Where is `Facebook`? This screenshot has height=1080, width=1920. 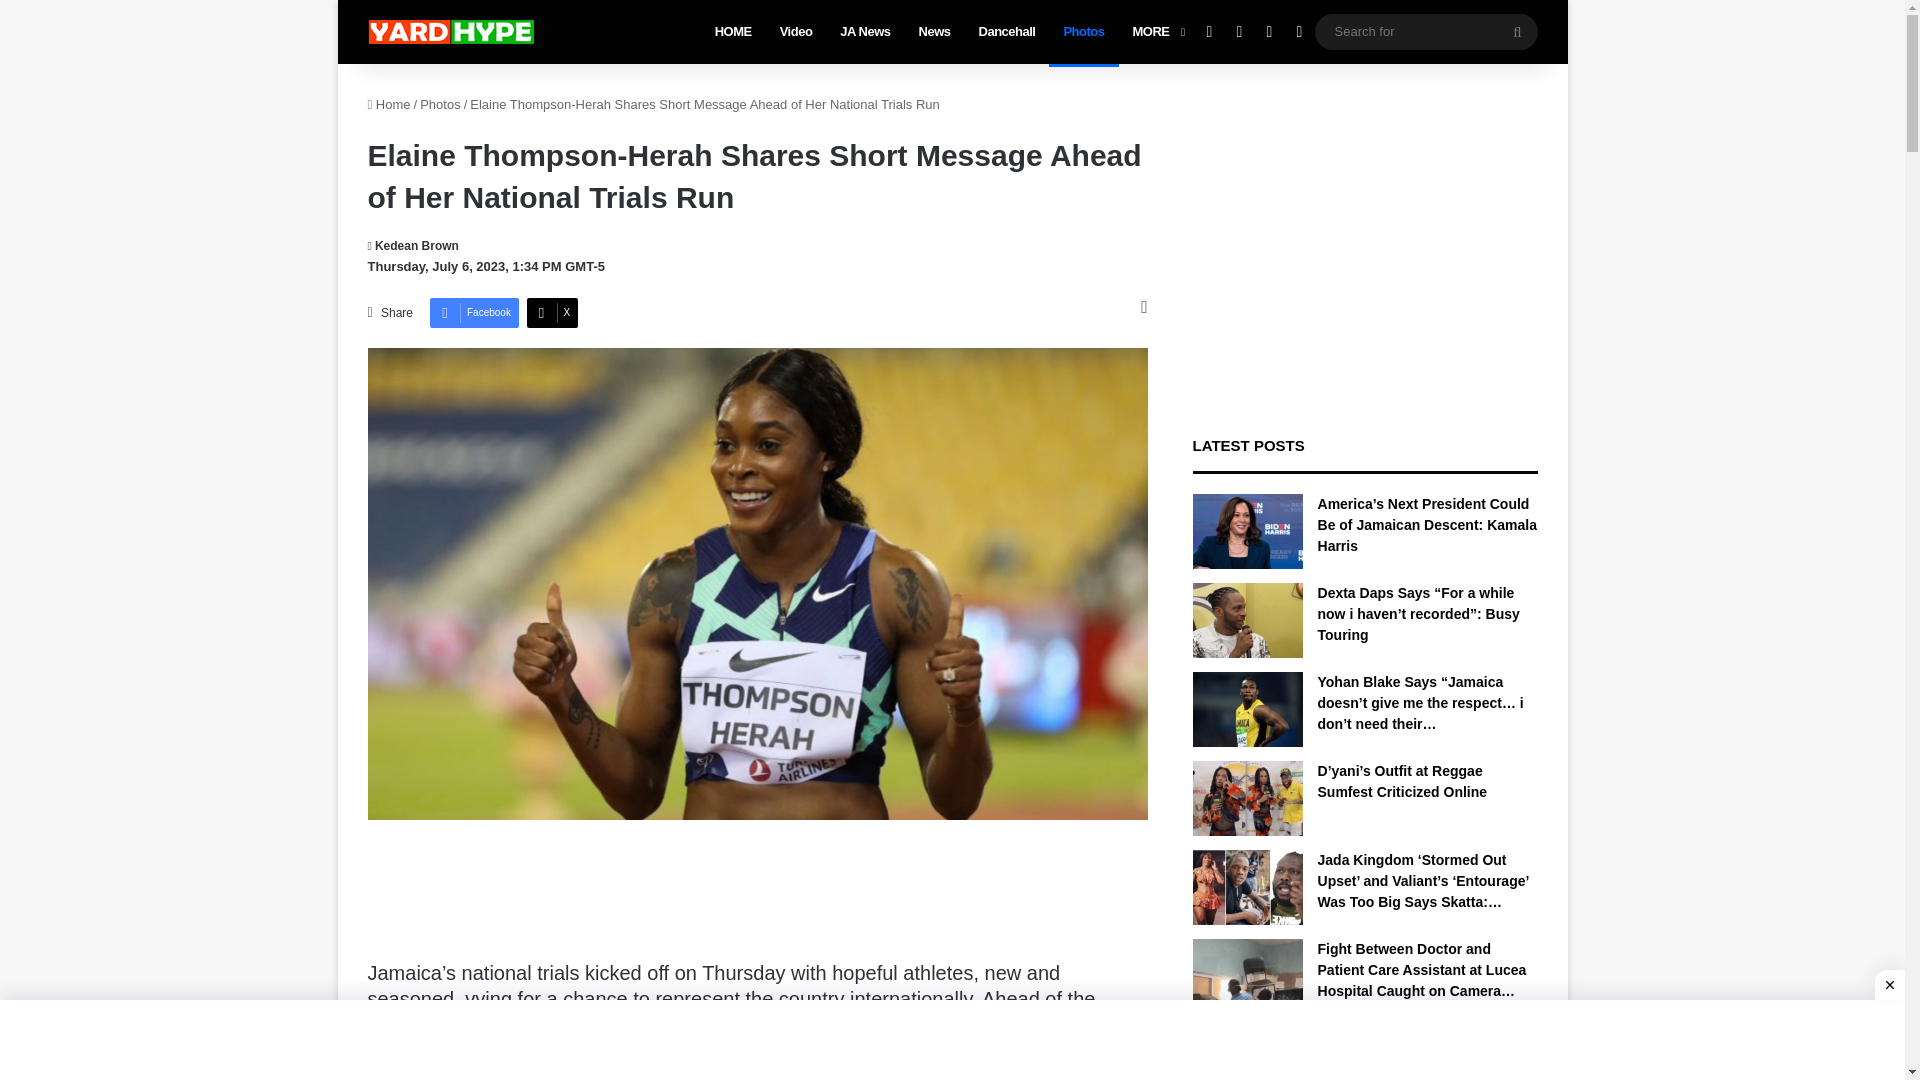
Facebook is located at coordinates (474, 313).